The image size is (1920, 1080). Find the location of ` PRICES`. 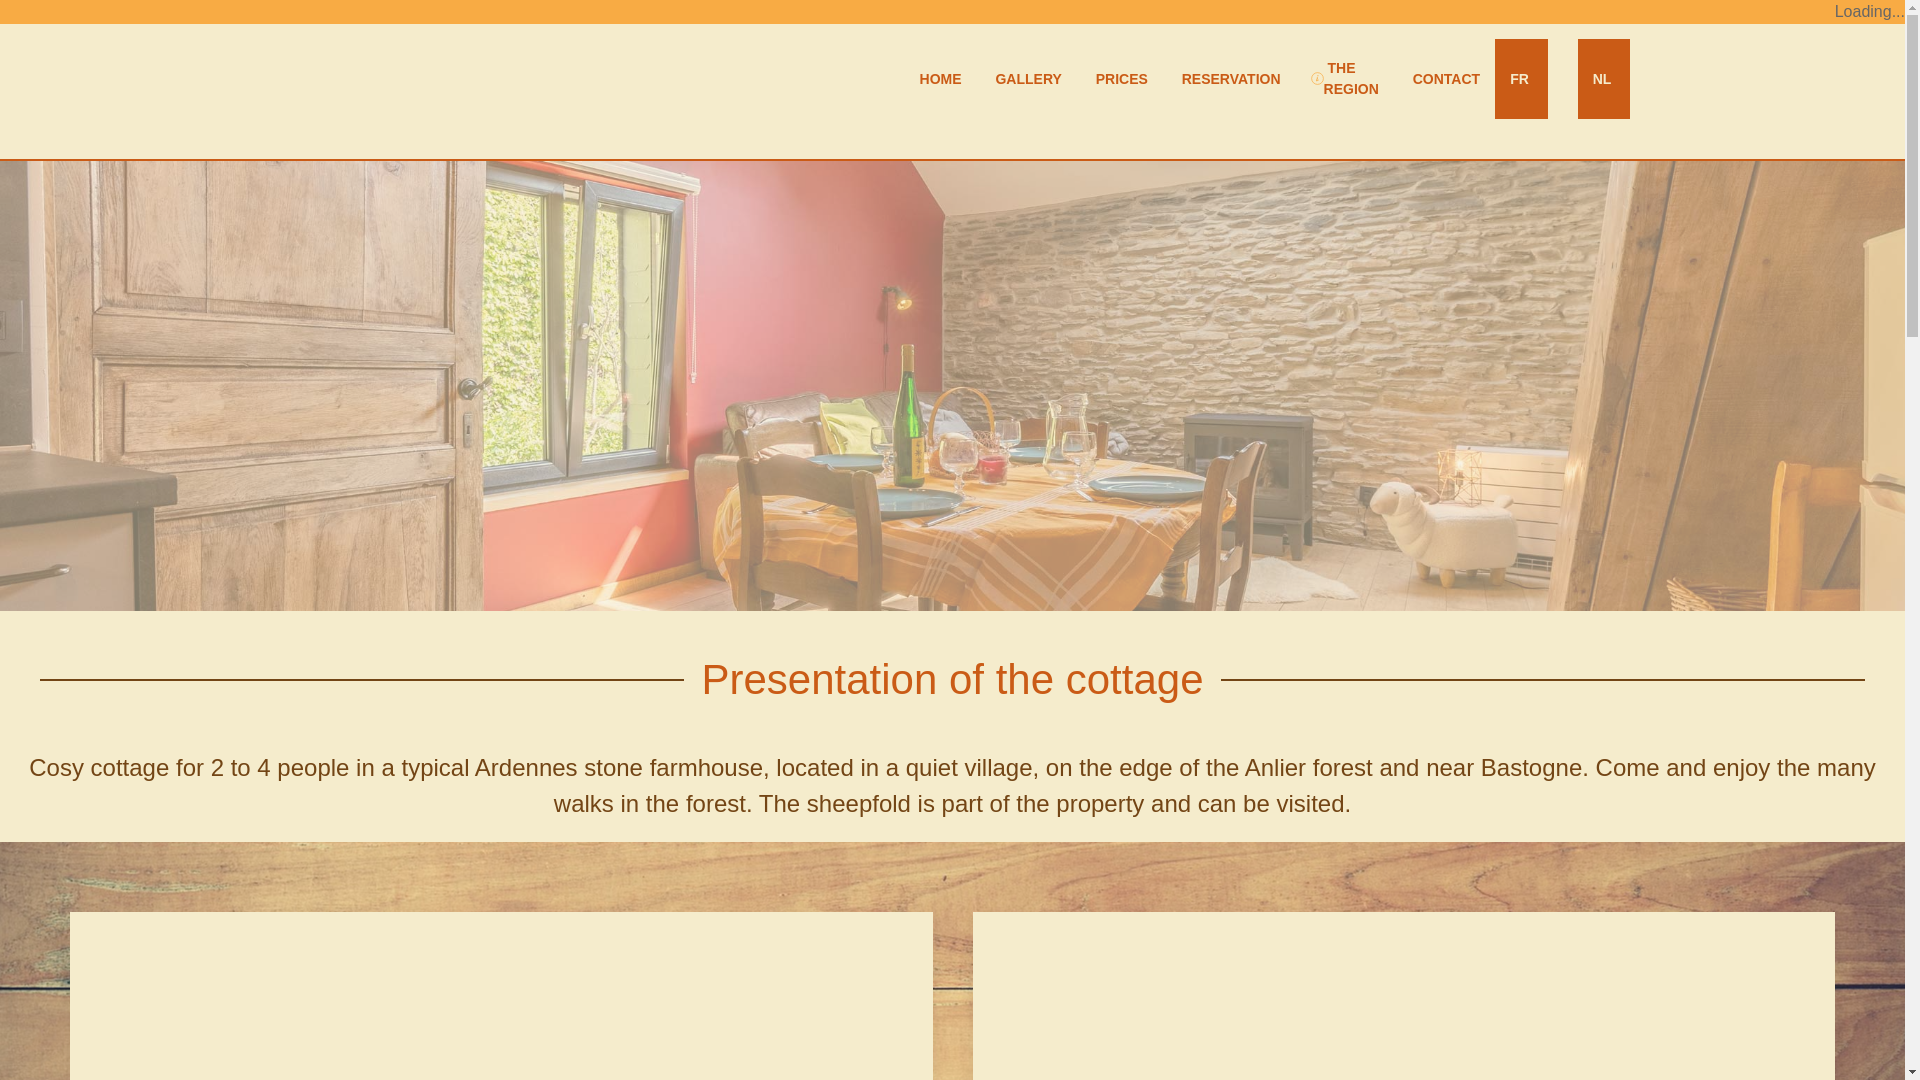

 PRICES is located at coordinates (1120, 78).